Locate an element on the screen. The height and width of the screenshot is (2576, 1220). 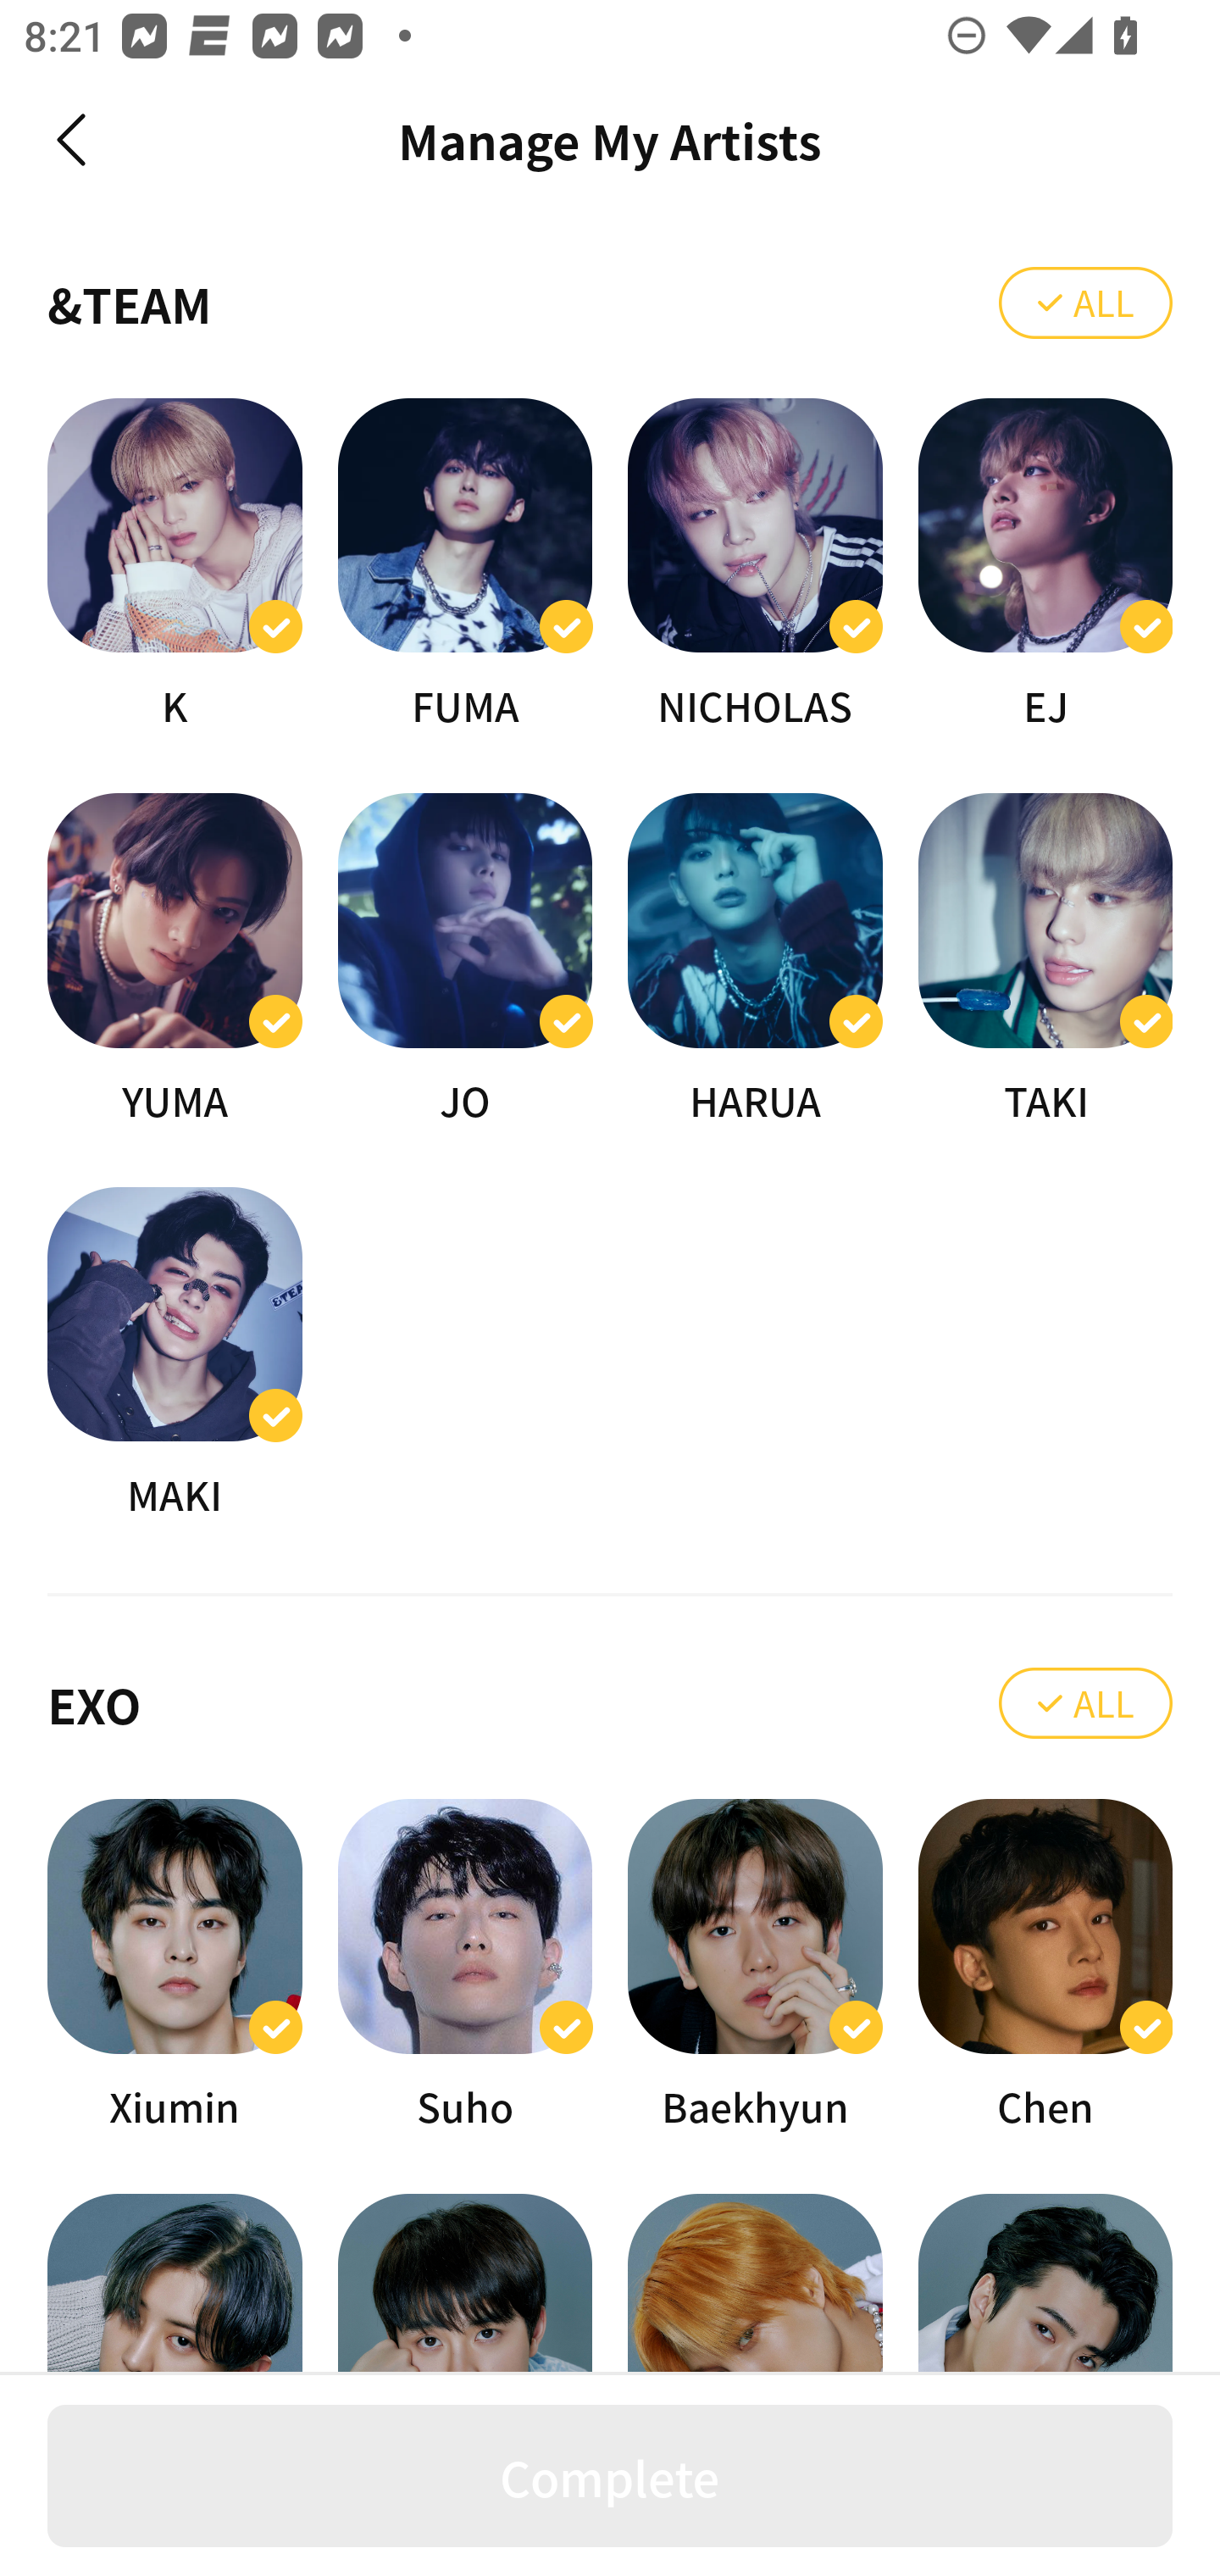
ALL is located at coordinates (1085, 303).